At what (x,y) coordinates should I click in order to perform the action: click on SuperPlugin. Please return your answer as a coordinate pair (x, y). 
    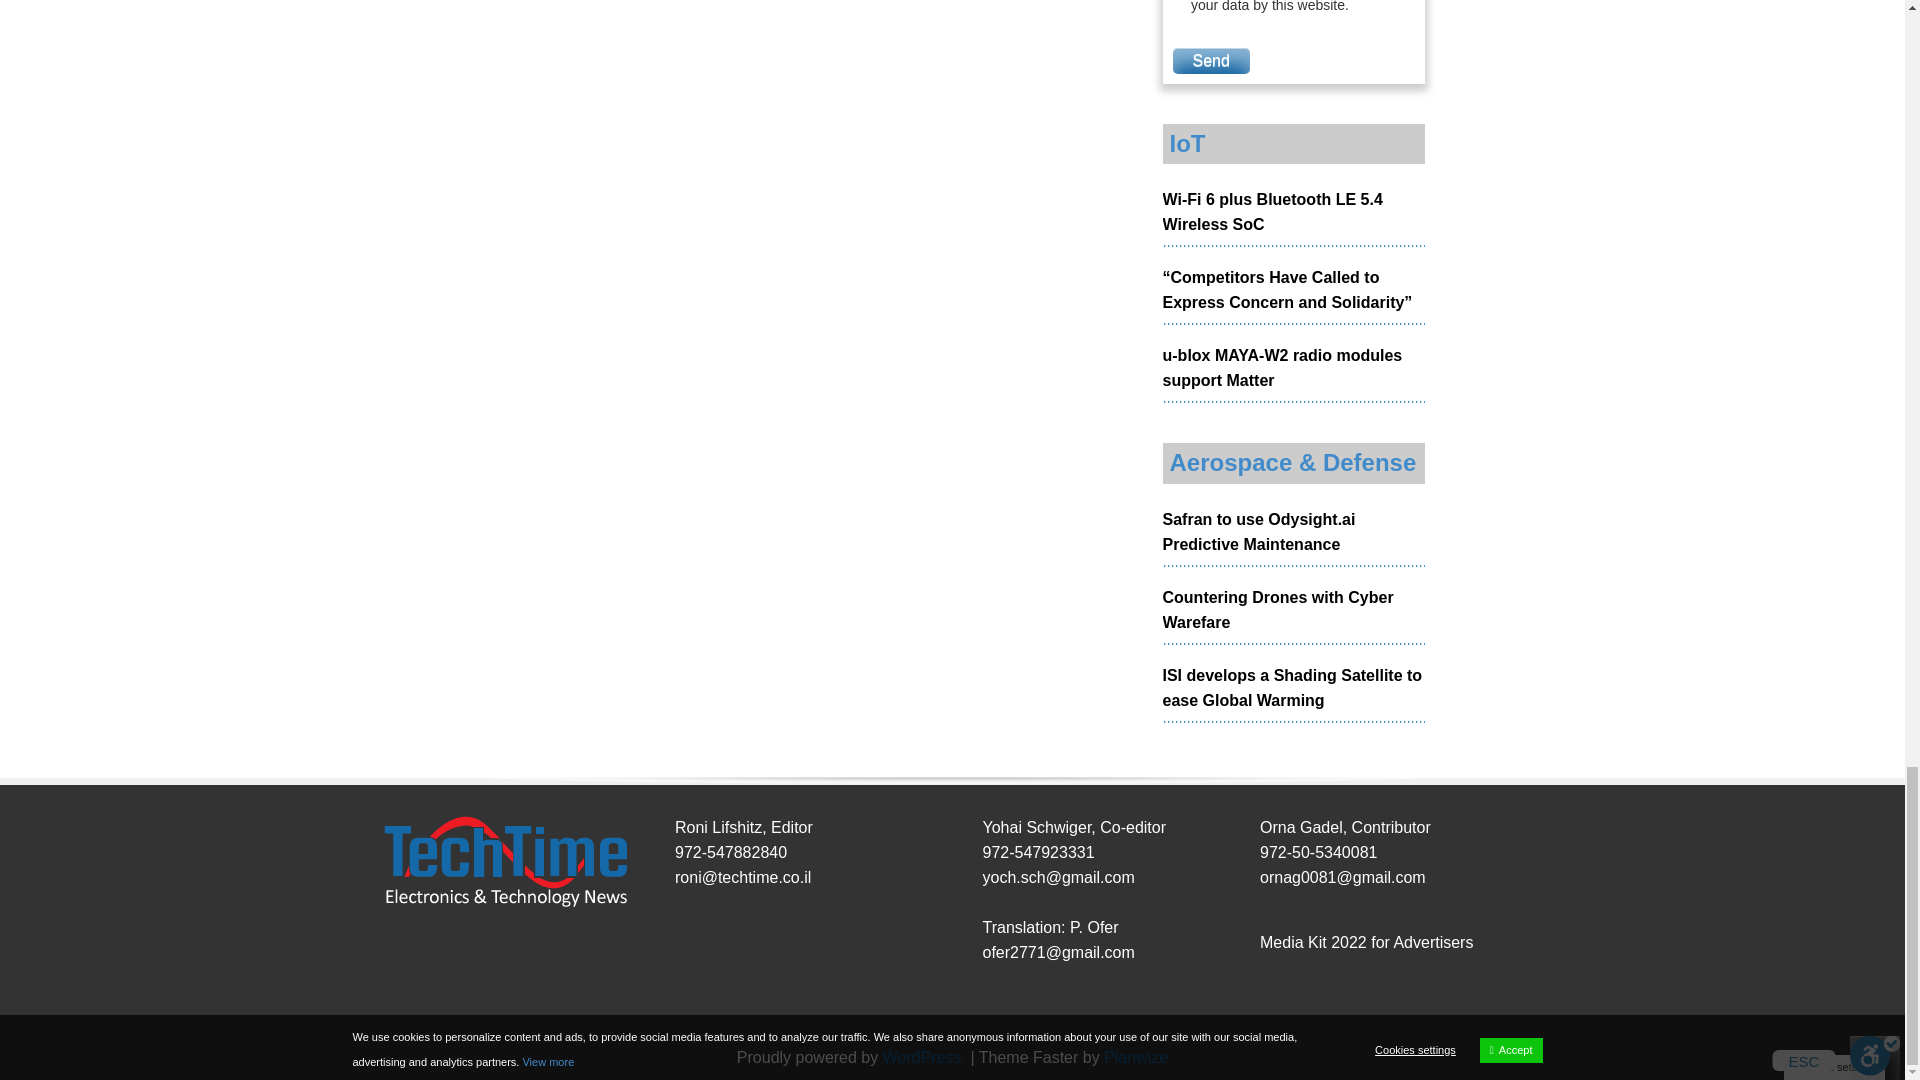
    Looking at the image, I should click on (1136, 1056).